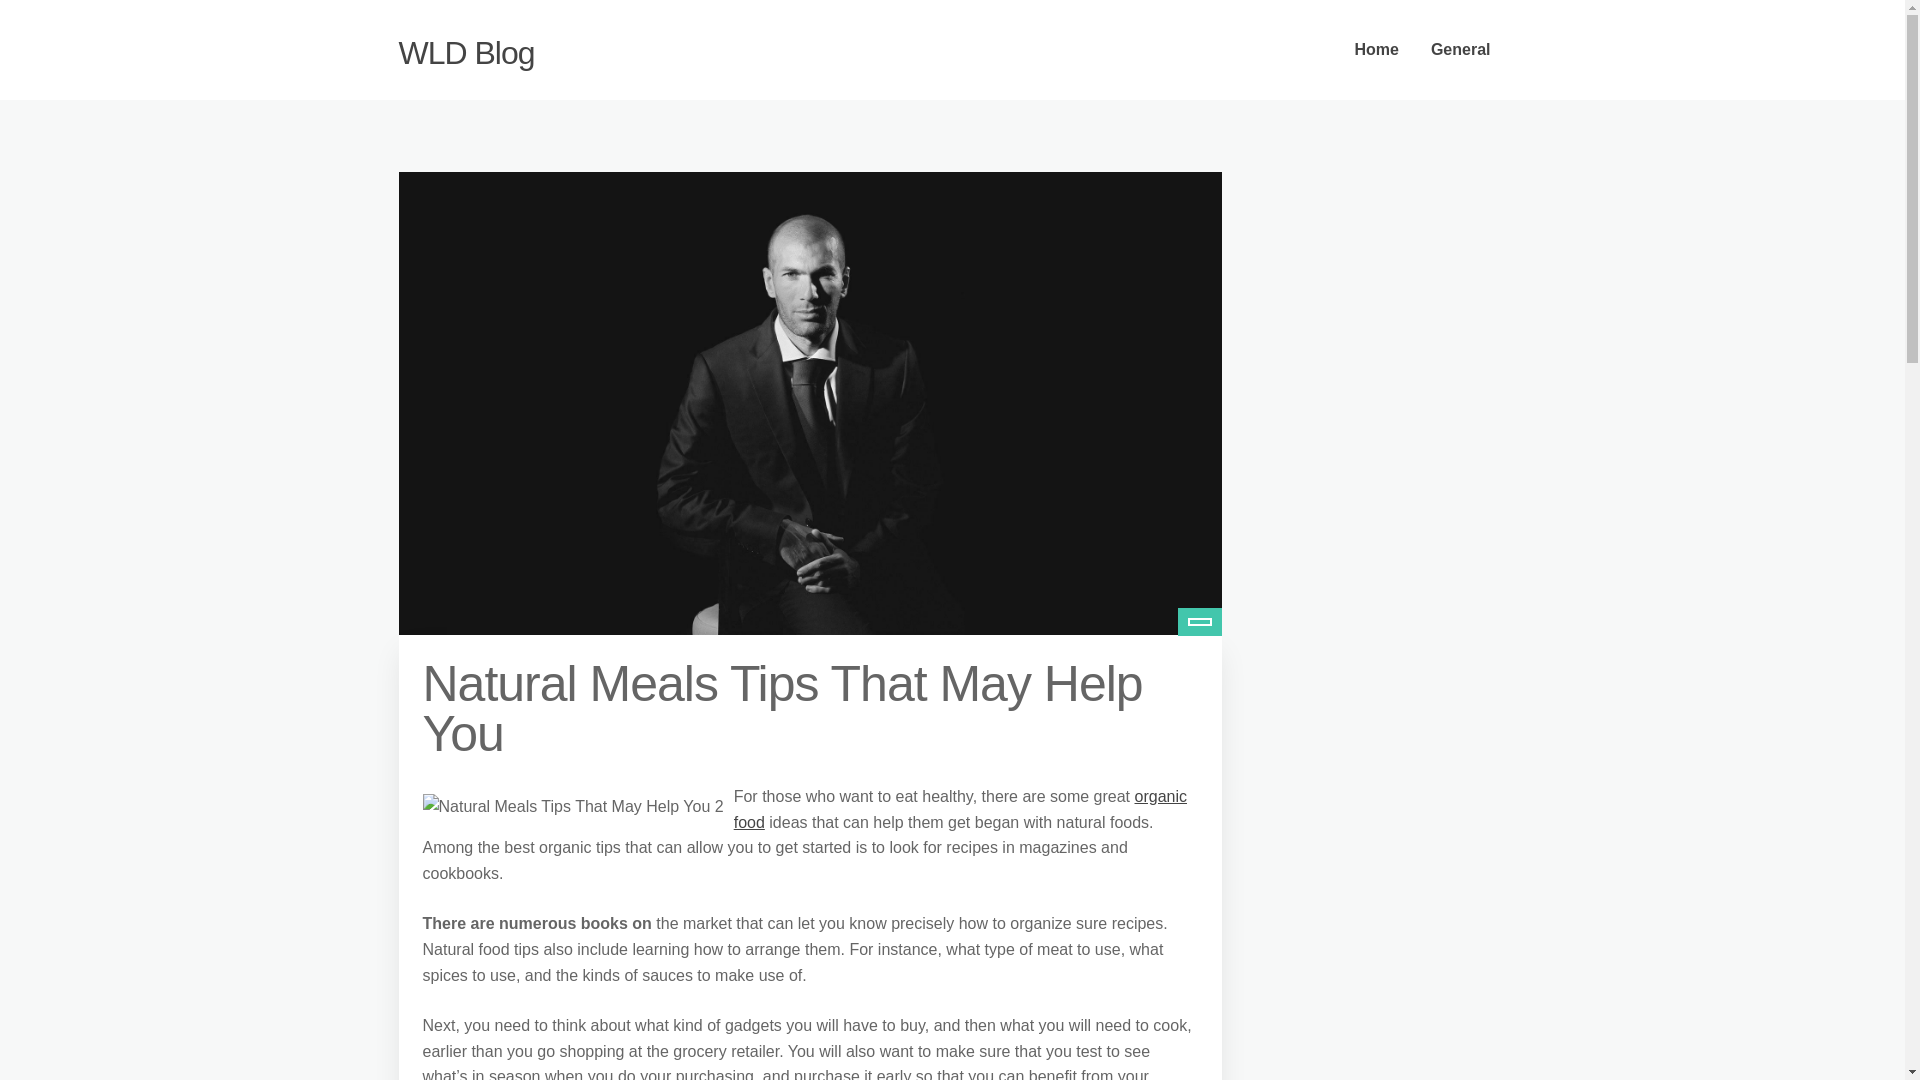 The height and width of the screenshot is (1080, 1920). What do you see at coordinates (960, 809) in the screenshot?
I see `organic food` at bounding box center [960, 809].